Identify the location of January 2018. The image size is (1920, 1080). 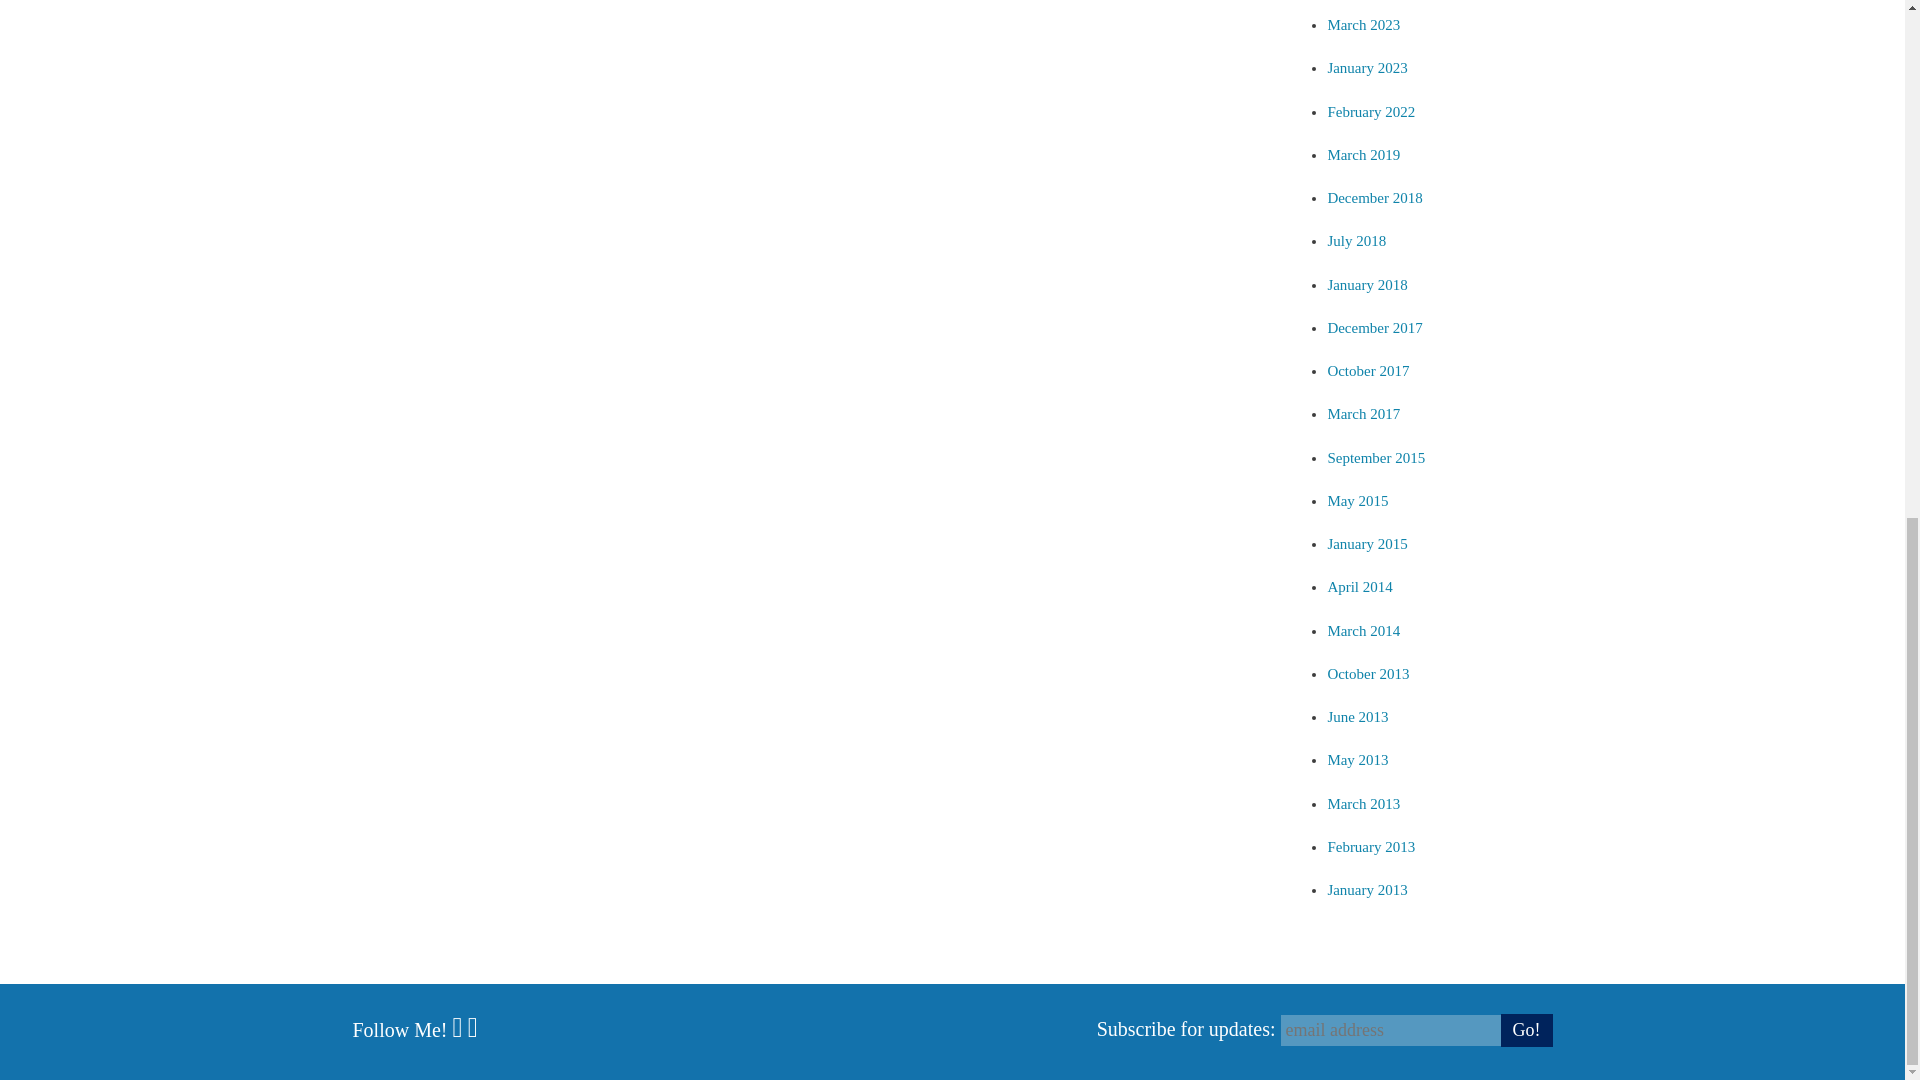
(1366, 284).